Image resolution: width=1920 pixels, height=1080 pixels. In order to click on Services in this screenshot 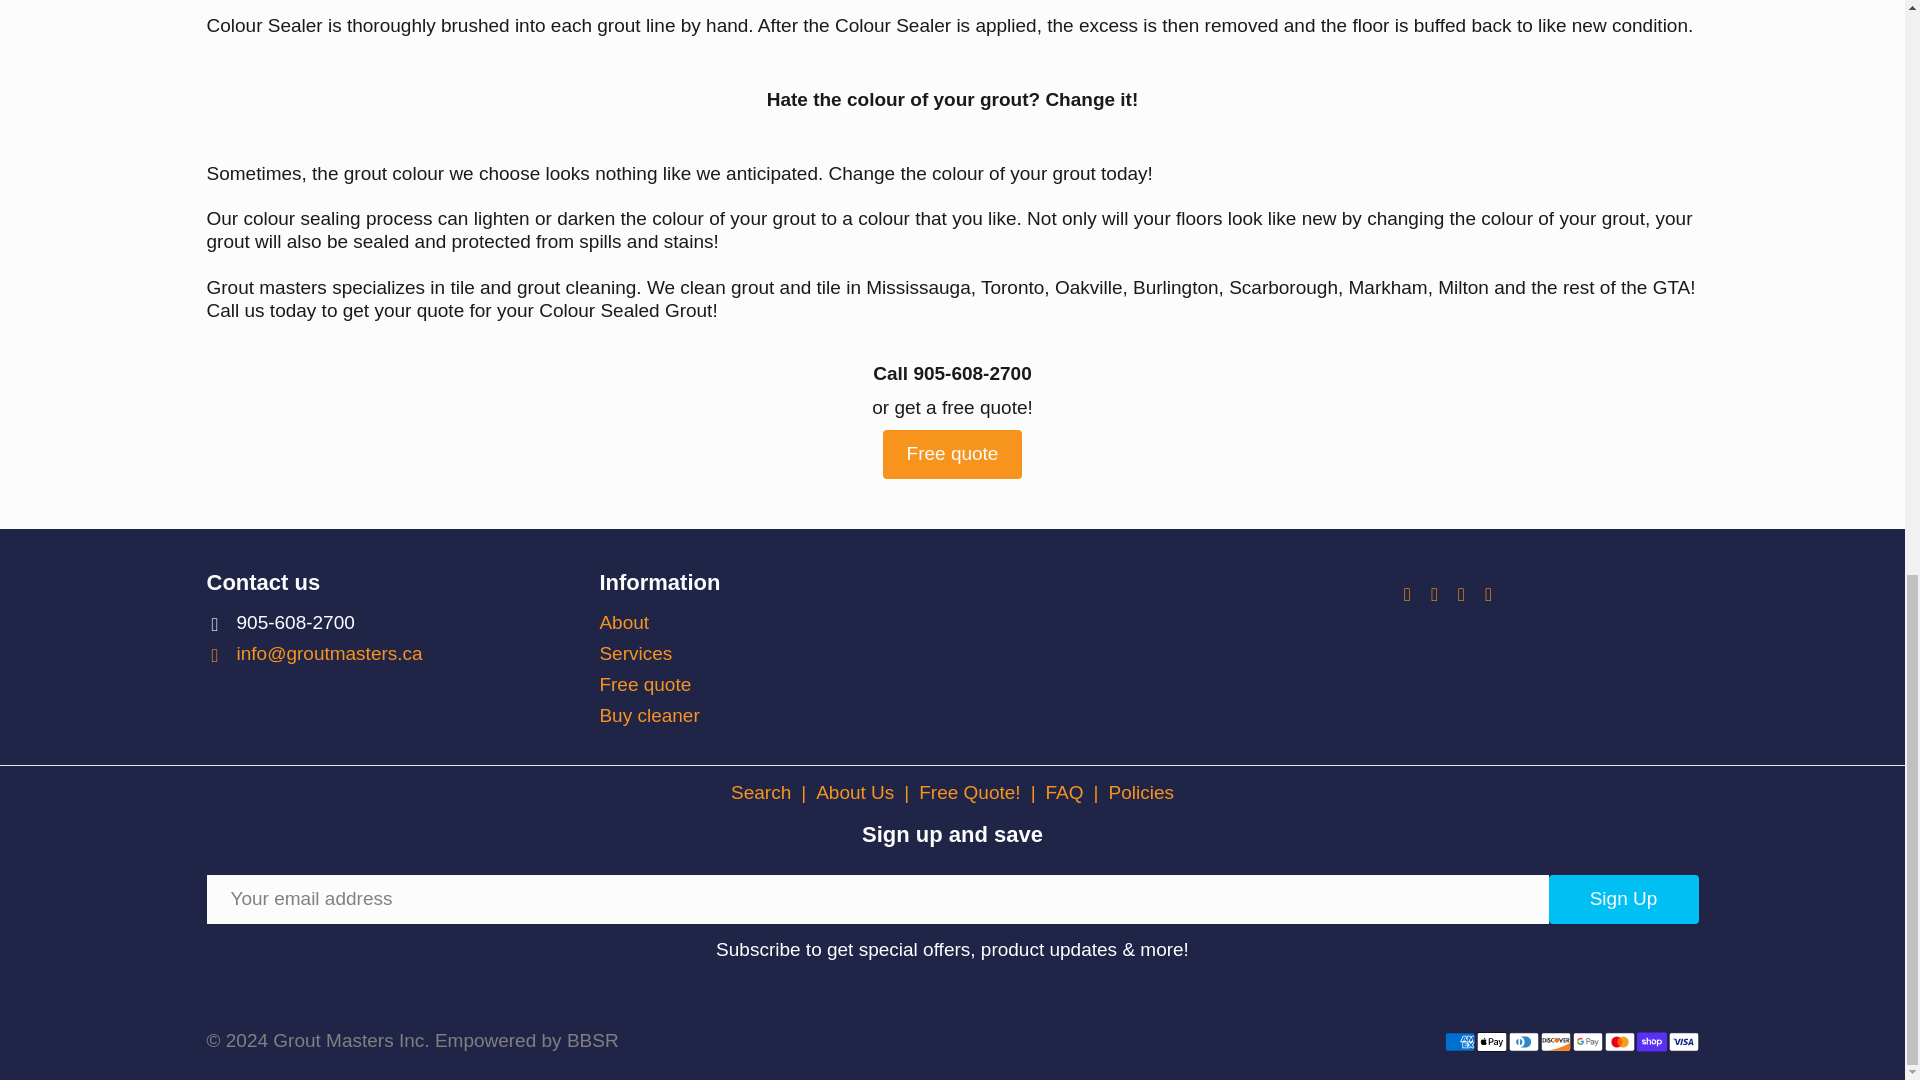, I will do `click(636, 653)`.